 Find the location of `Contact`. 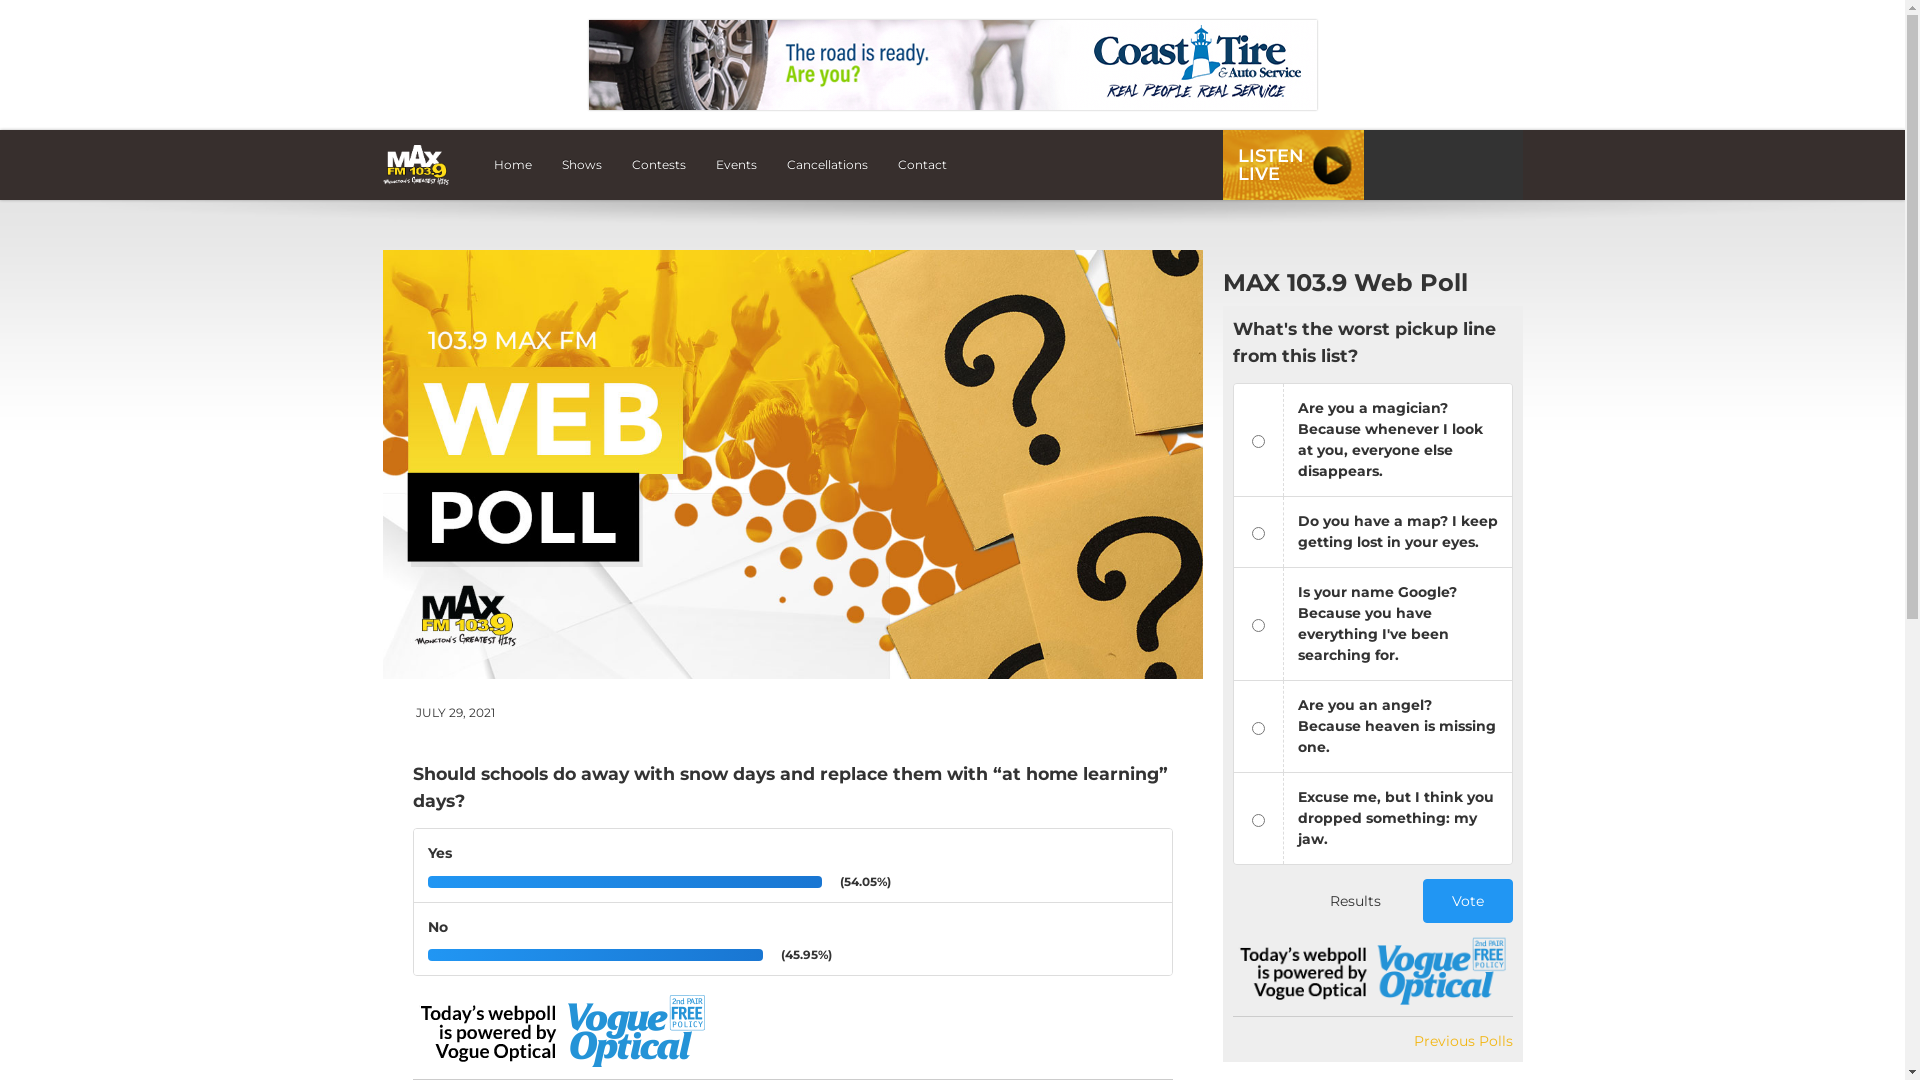

Contact is located at coordinates (922, 165).